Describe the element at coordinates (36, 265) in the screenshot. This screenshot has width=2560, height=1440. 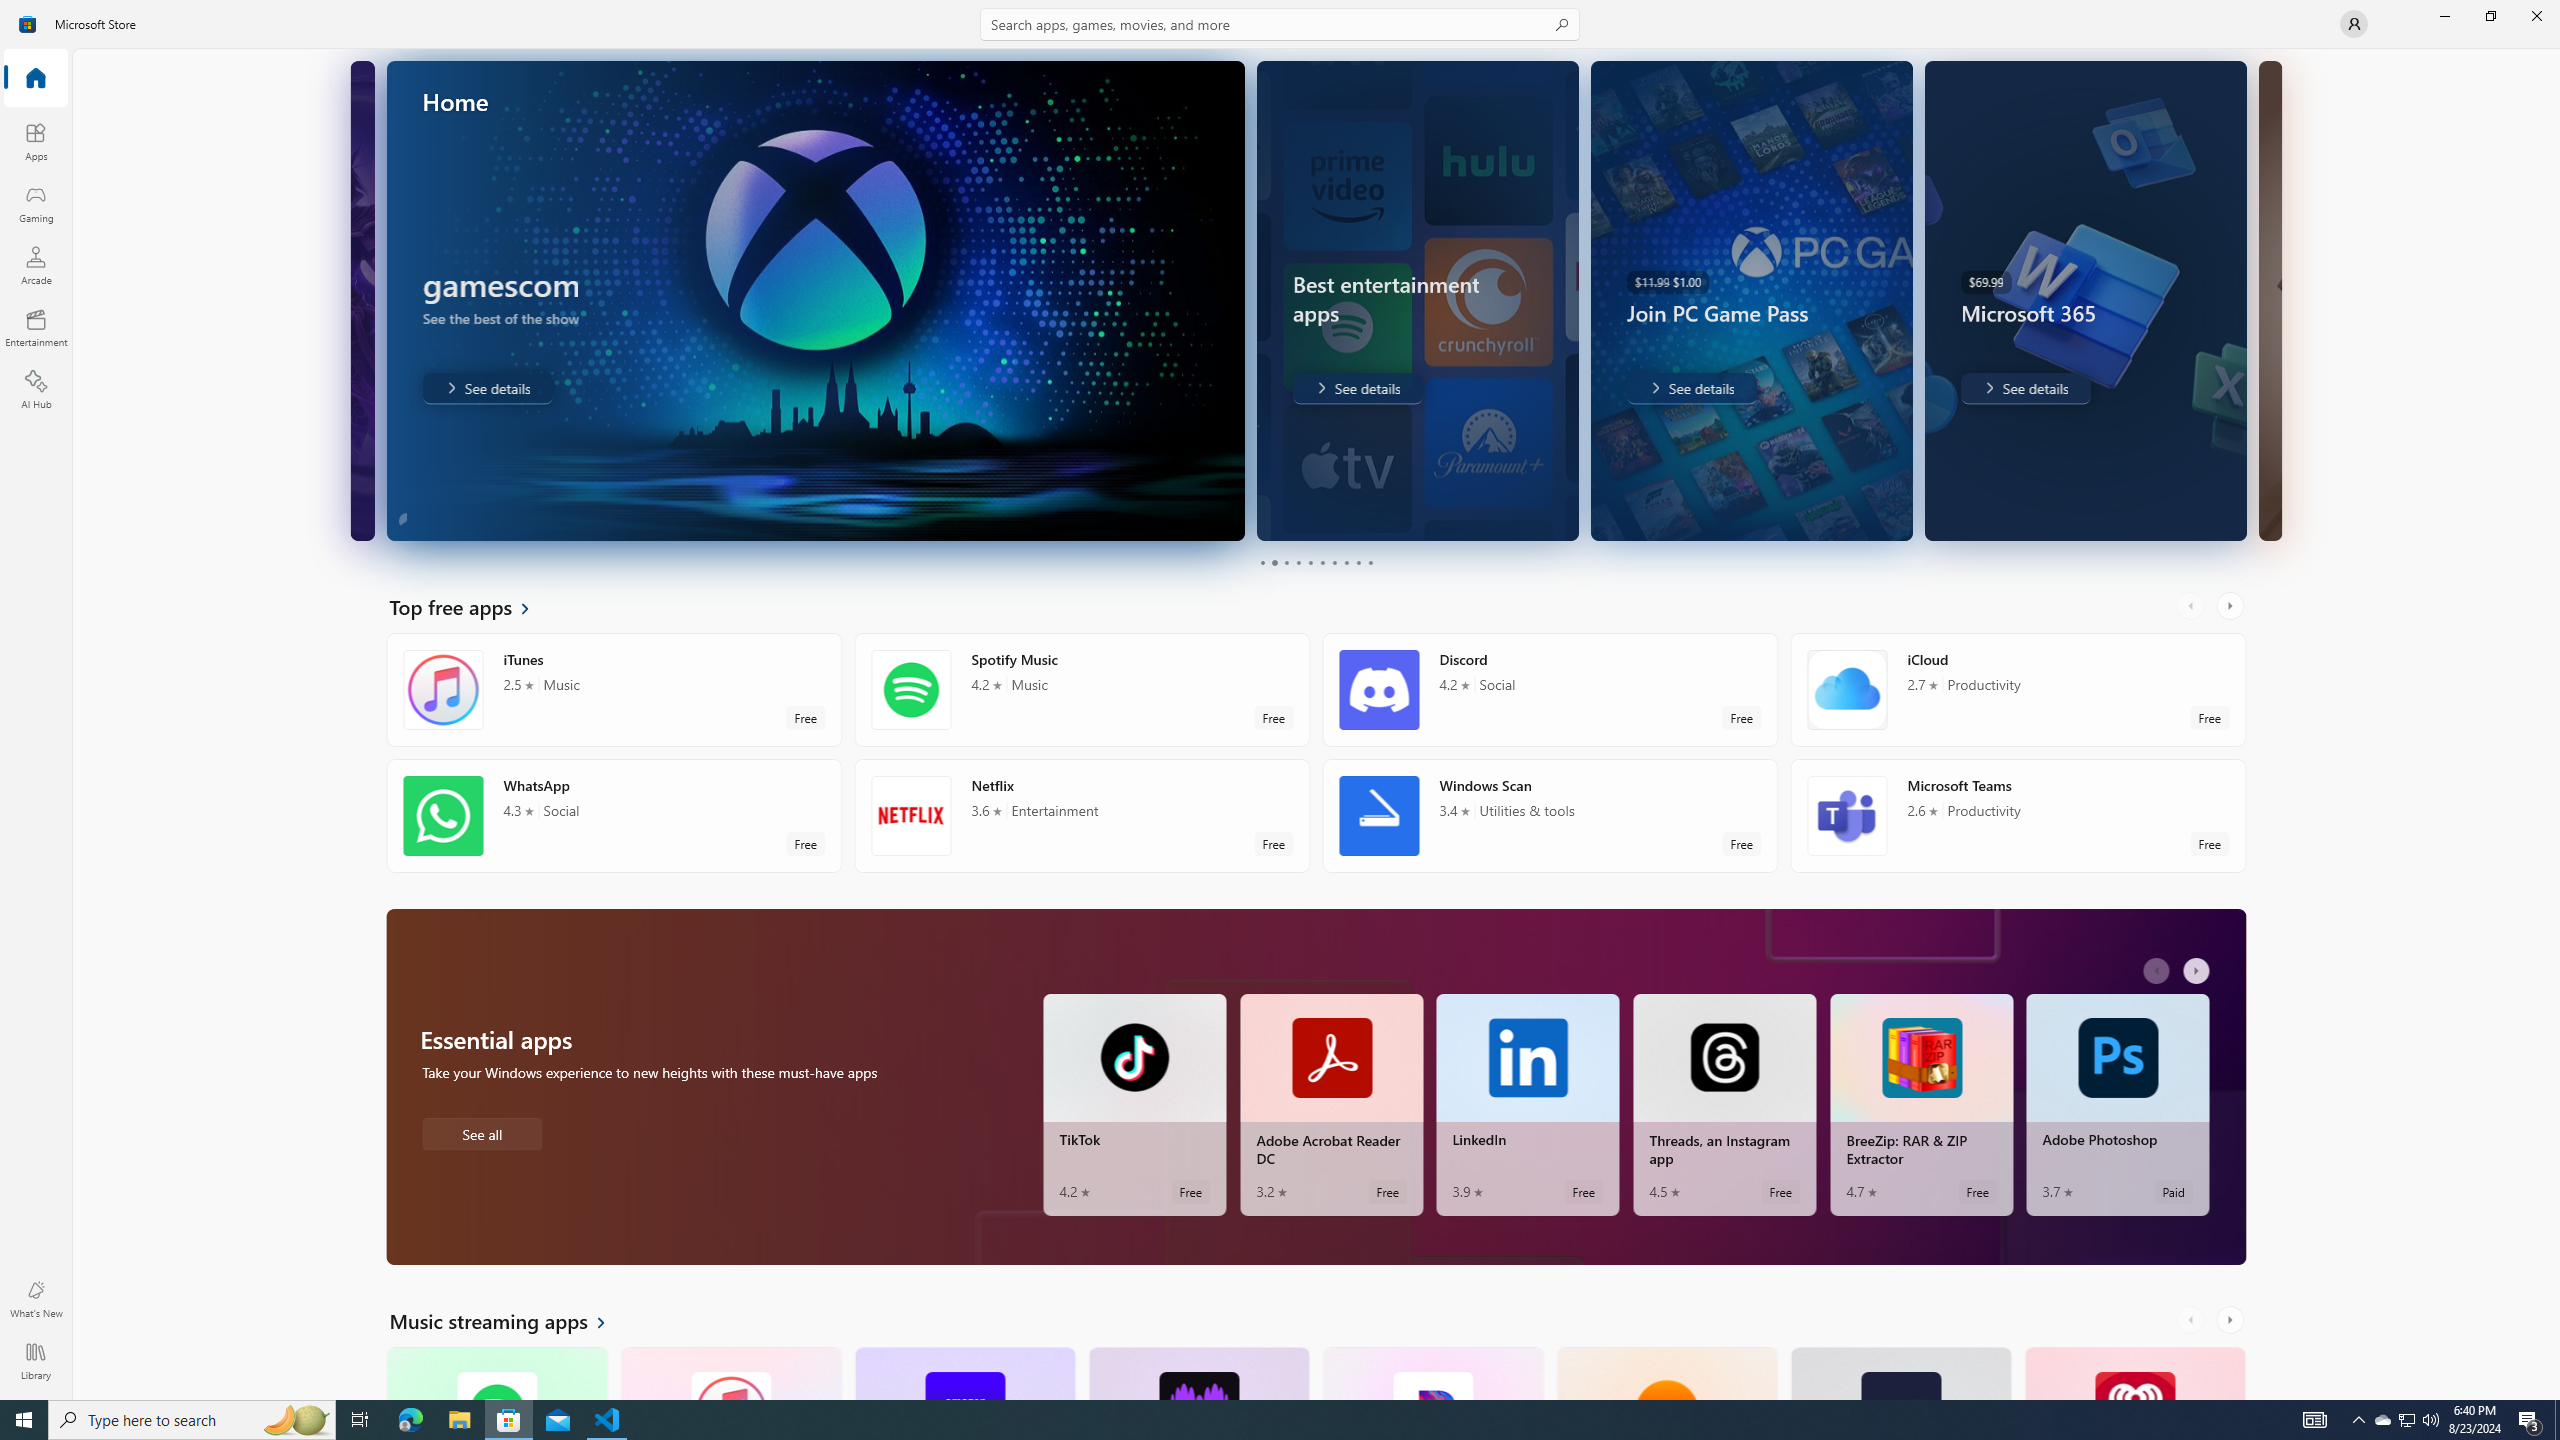
I see `Arcade` at that location.